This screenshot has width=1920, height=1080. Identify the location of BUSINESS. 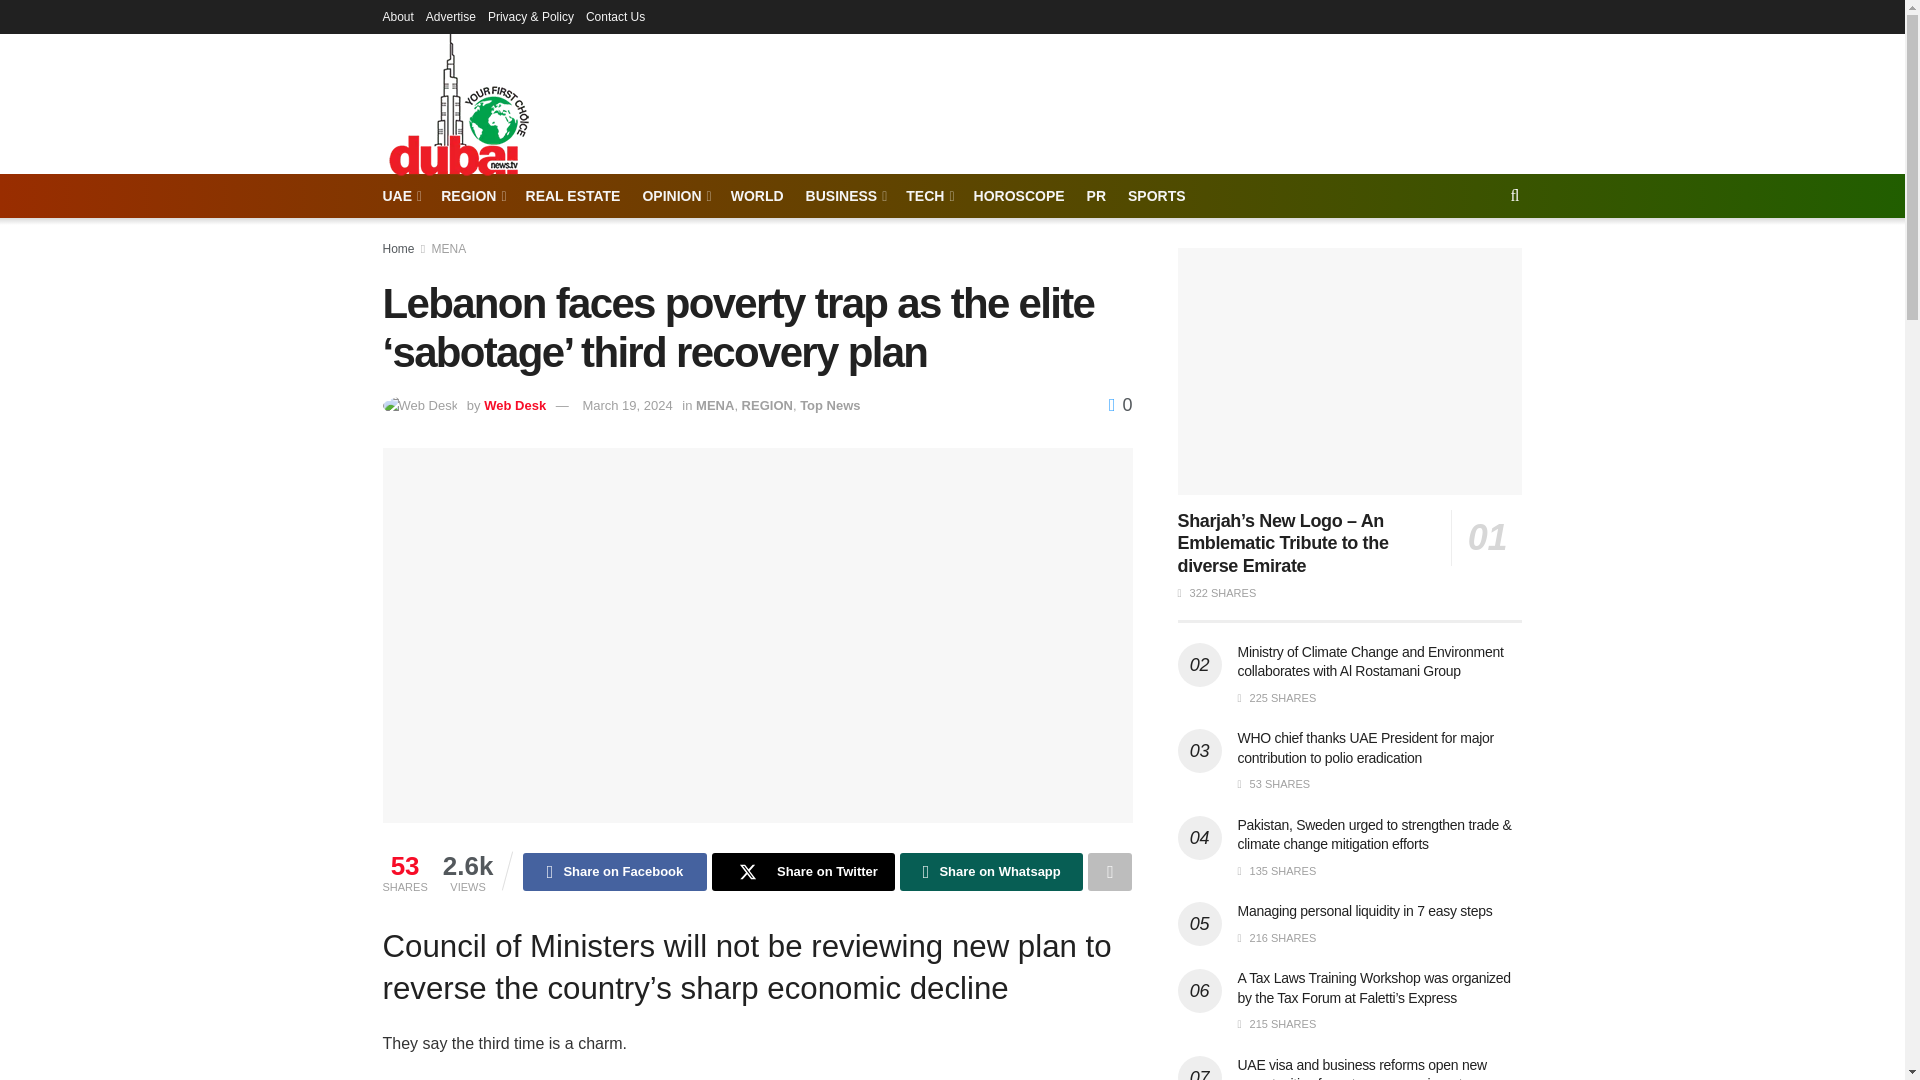
(846, 196).